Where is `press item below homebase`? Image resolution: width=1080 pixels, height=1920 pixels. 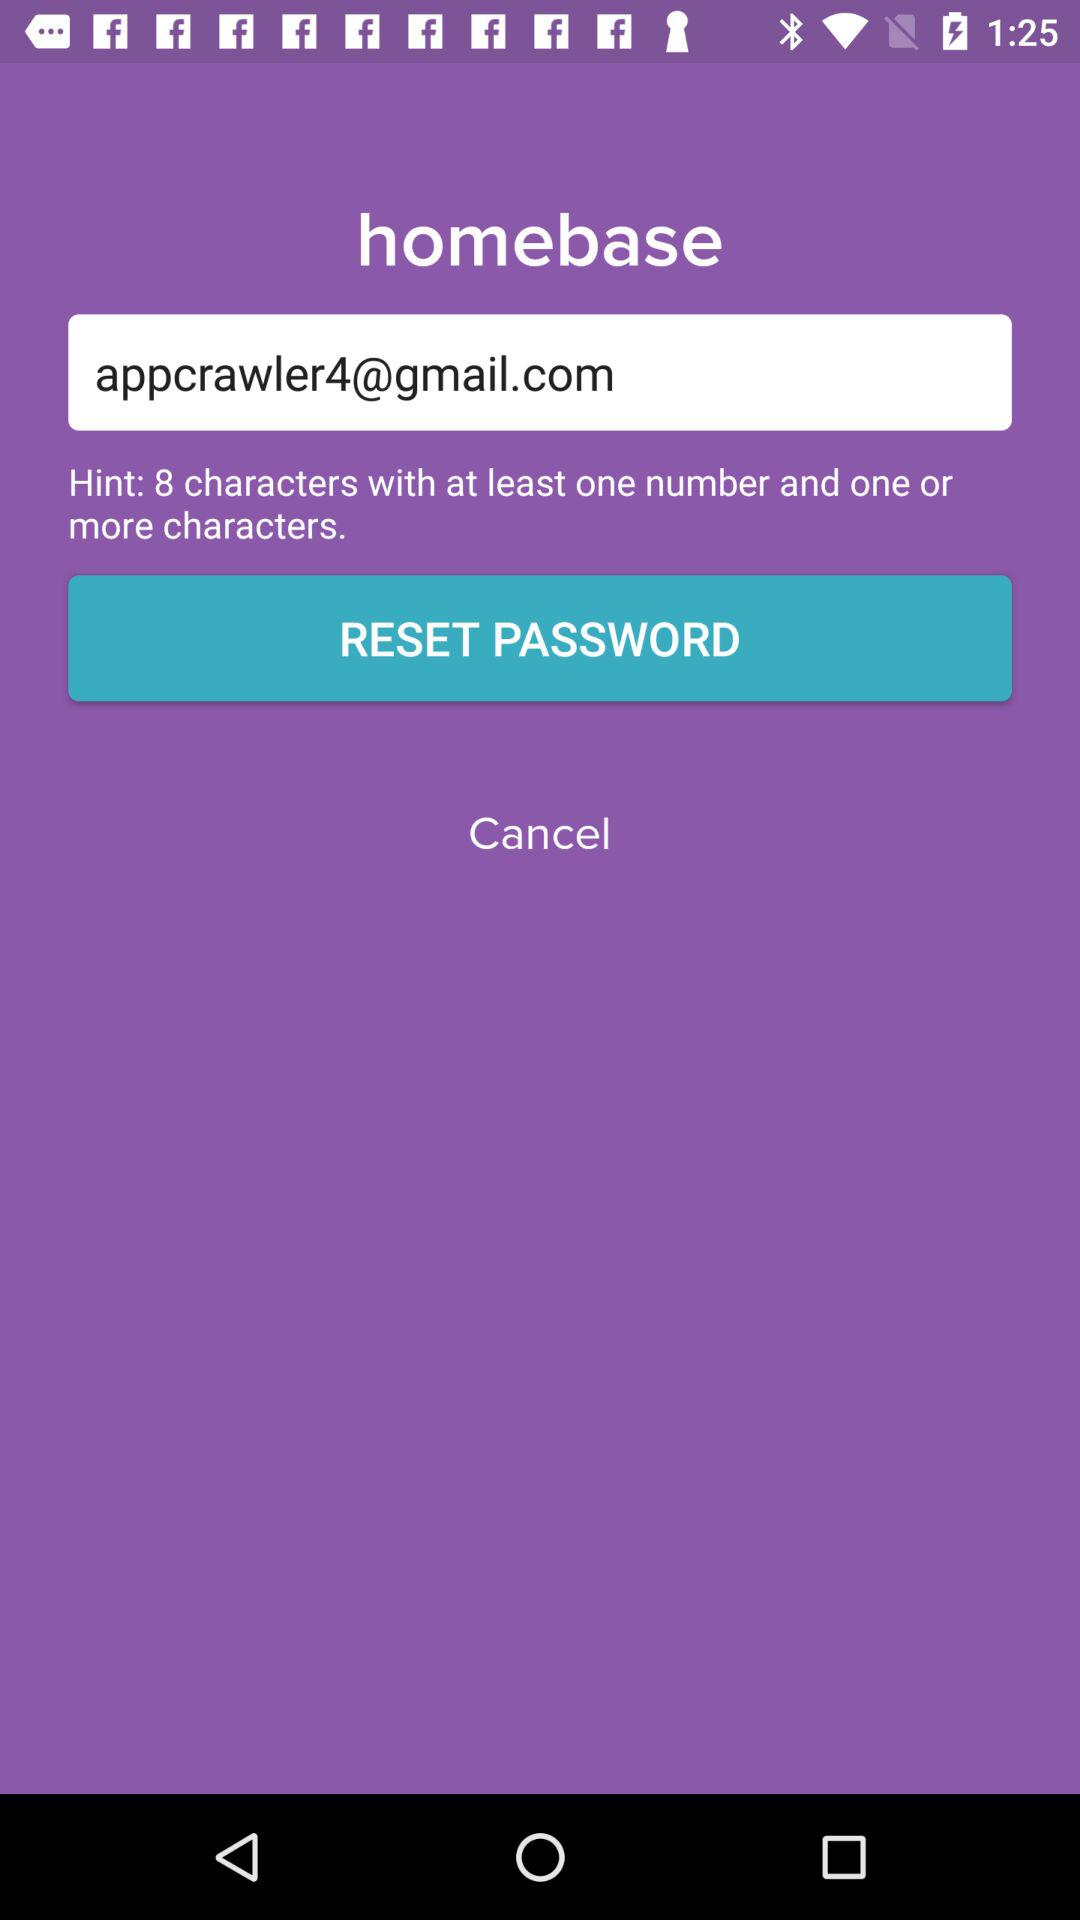
press item below homebase is located at coordinates (540, 372).